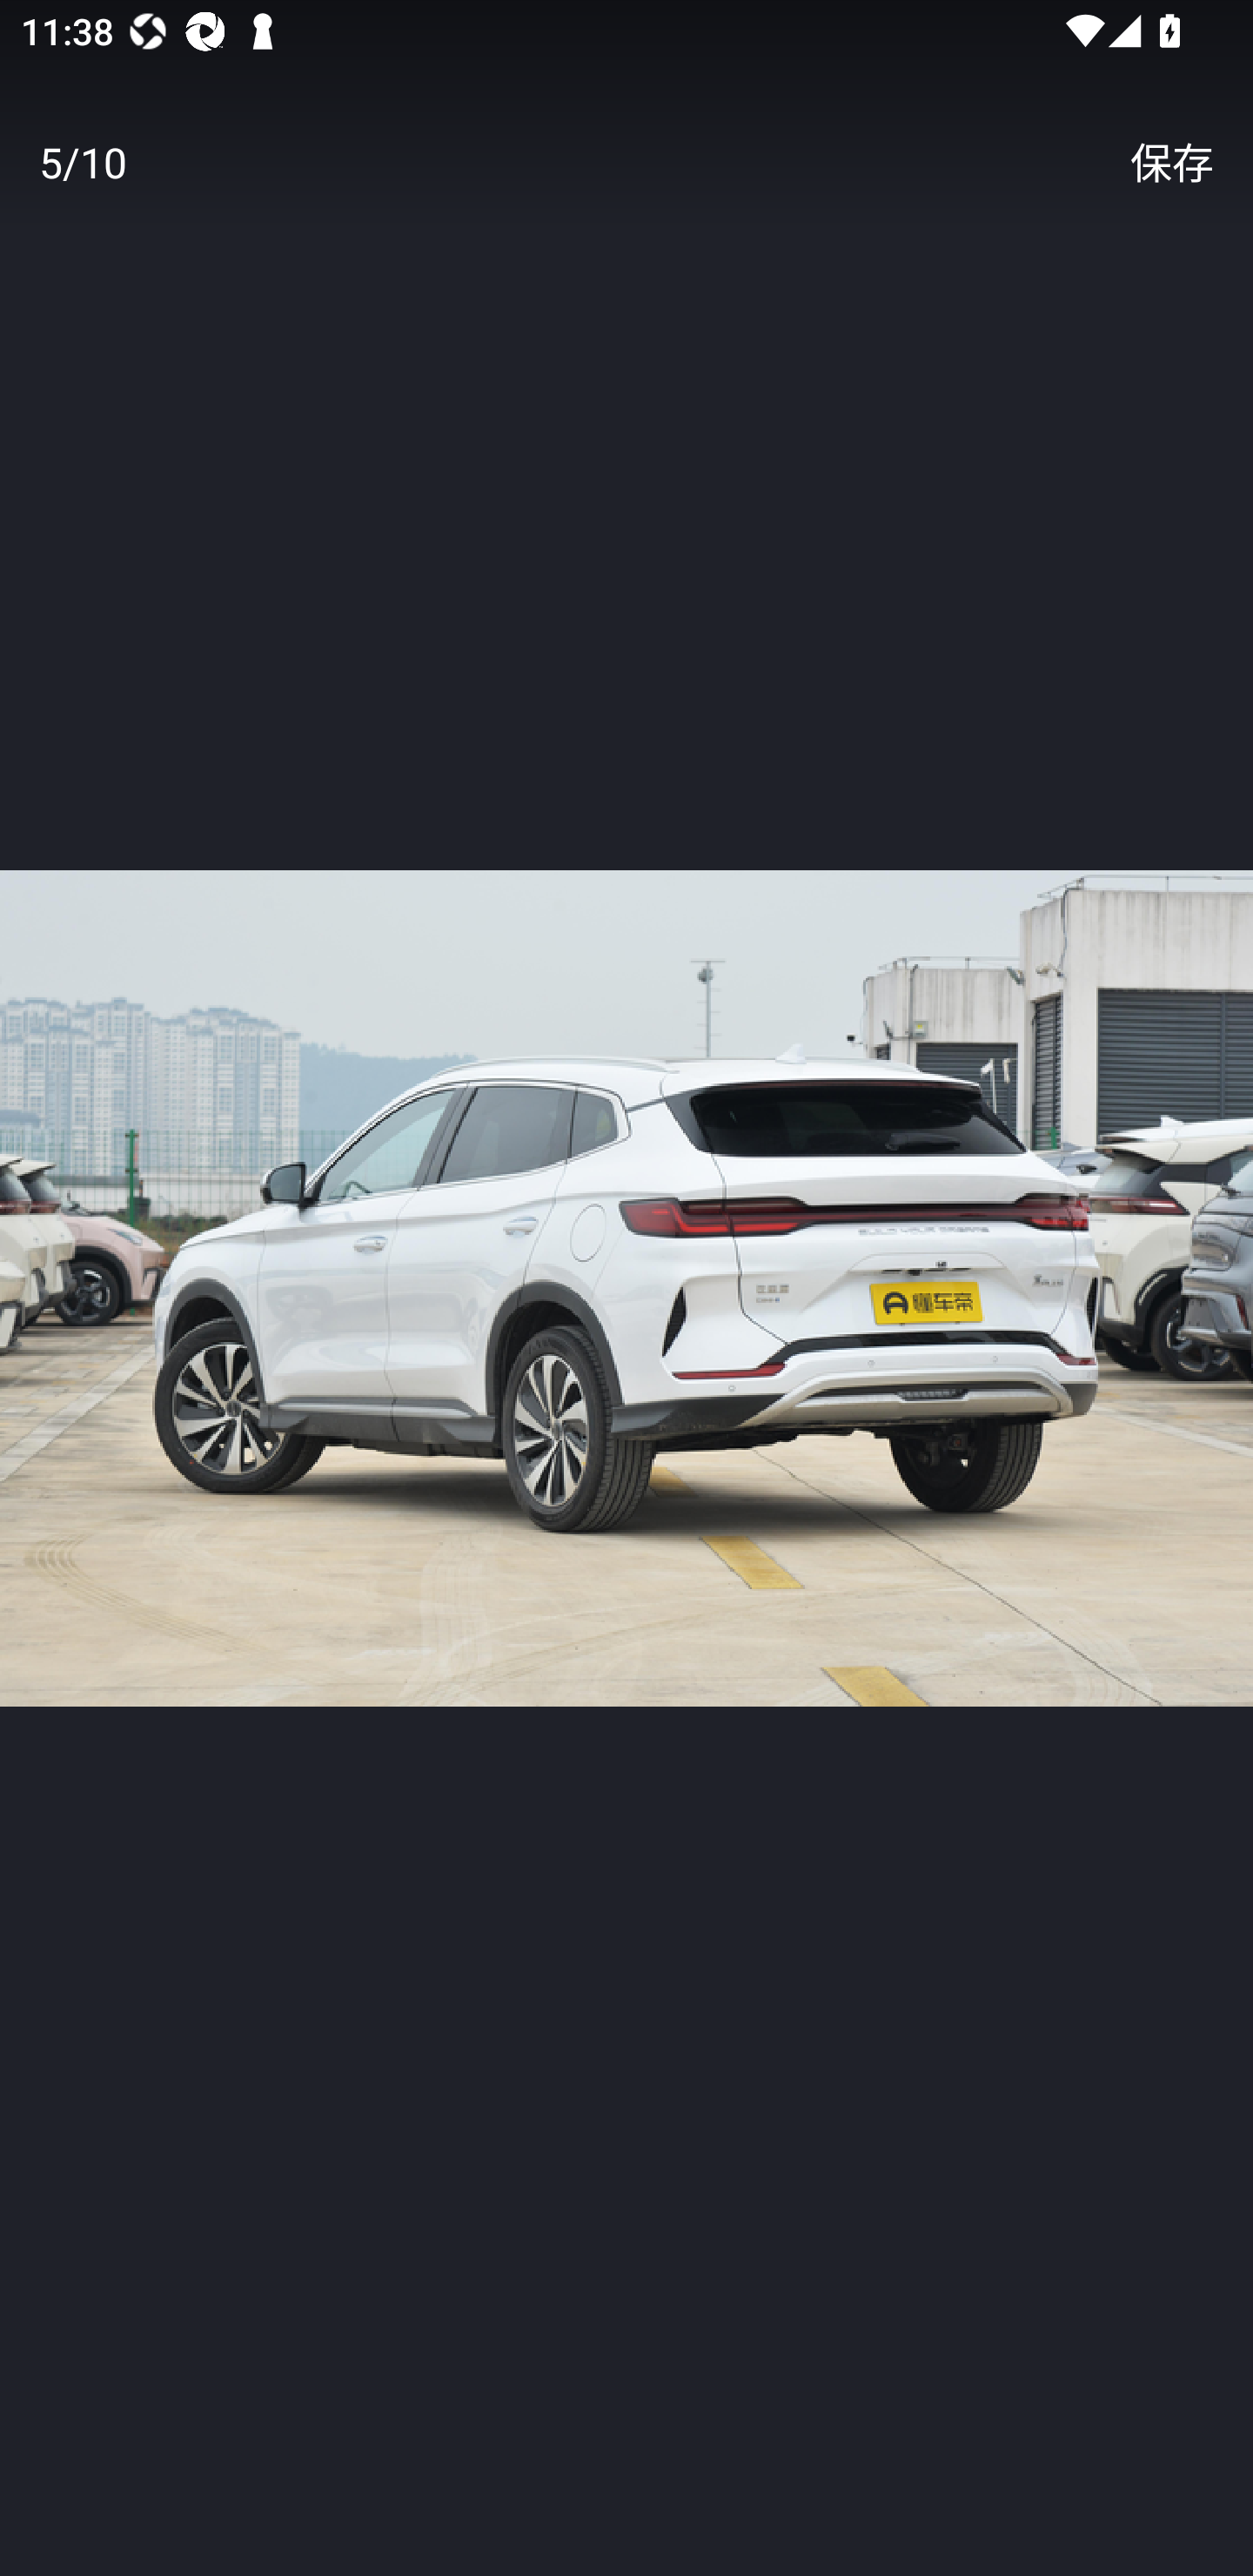 The width and height of the screenshot is (1253, 2576). I want to click on 保存, so click(1171, 162).